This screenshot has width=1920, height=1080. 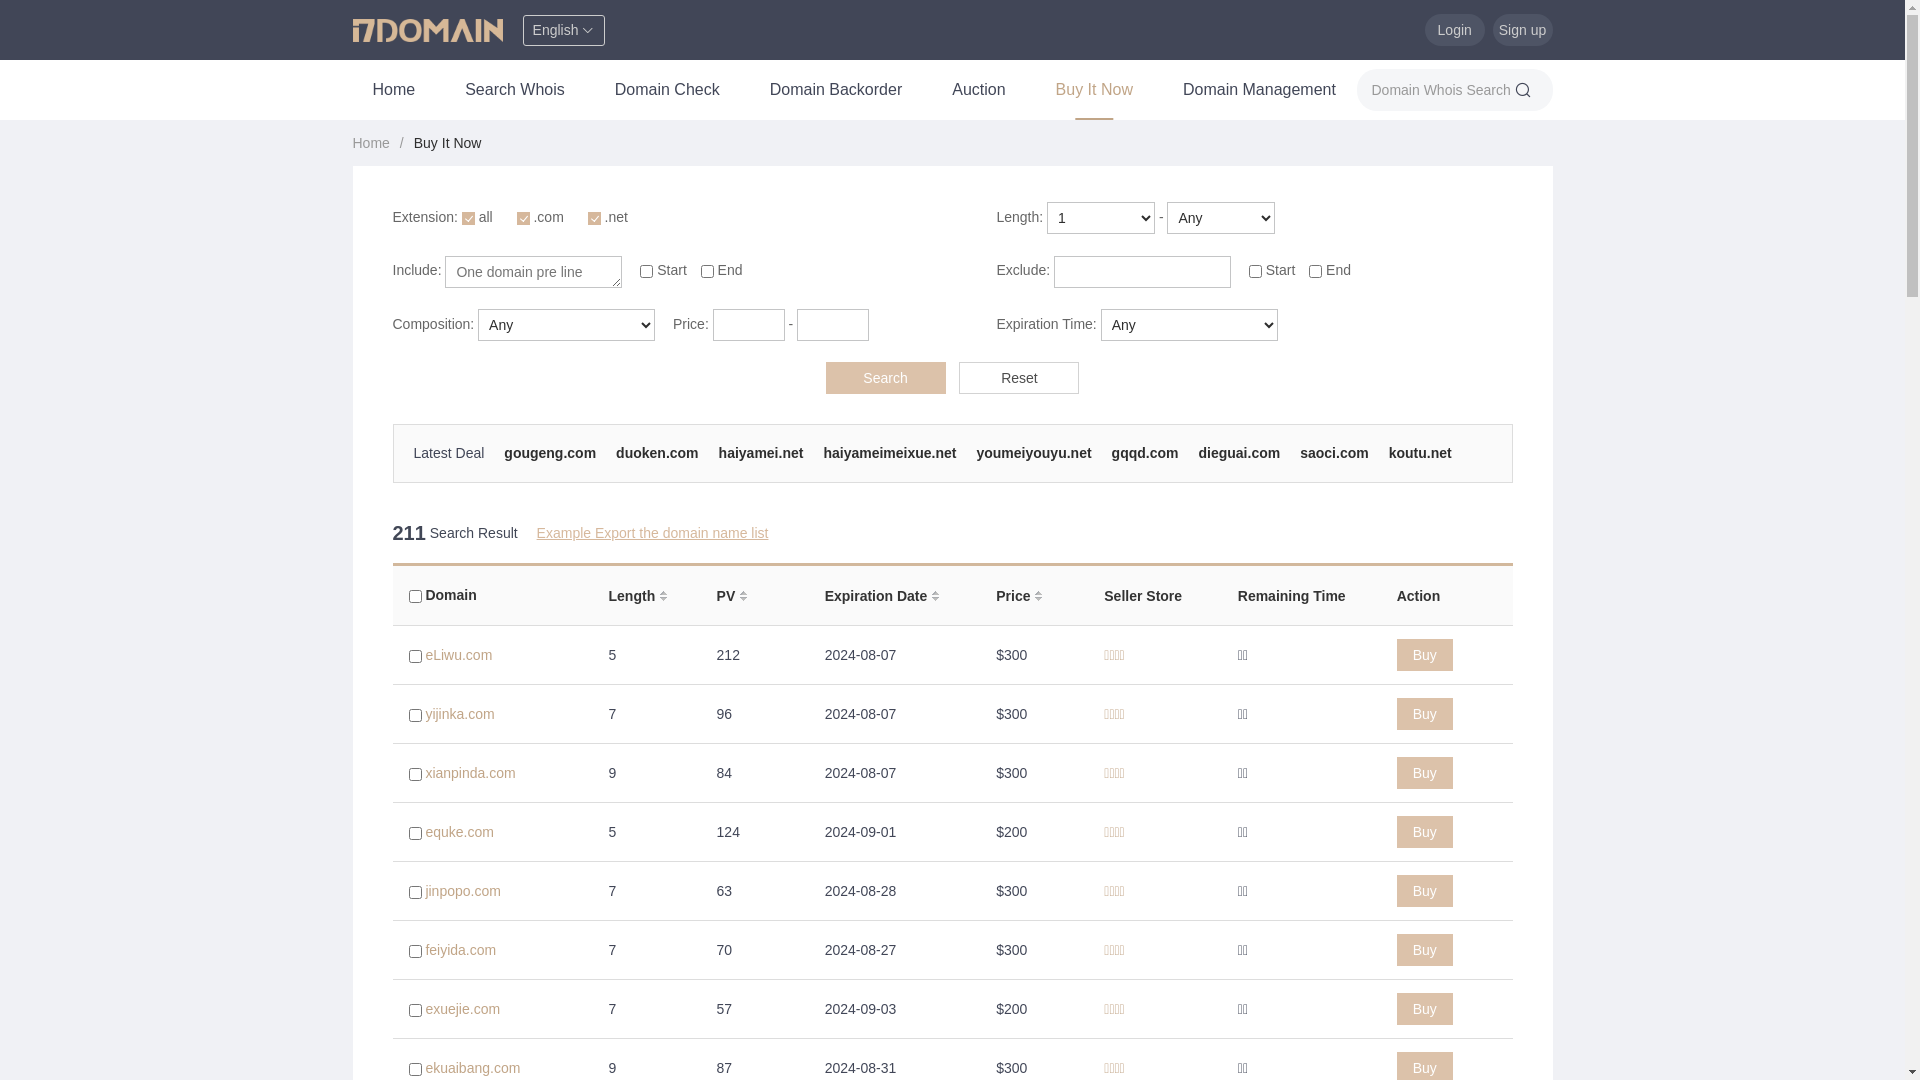 I want to click on gqqd.com, so click(x=1146, y=453).